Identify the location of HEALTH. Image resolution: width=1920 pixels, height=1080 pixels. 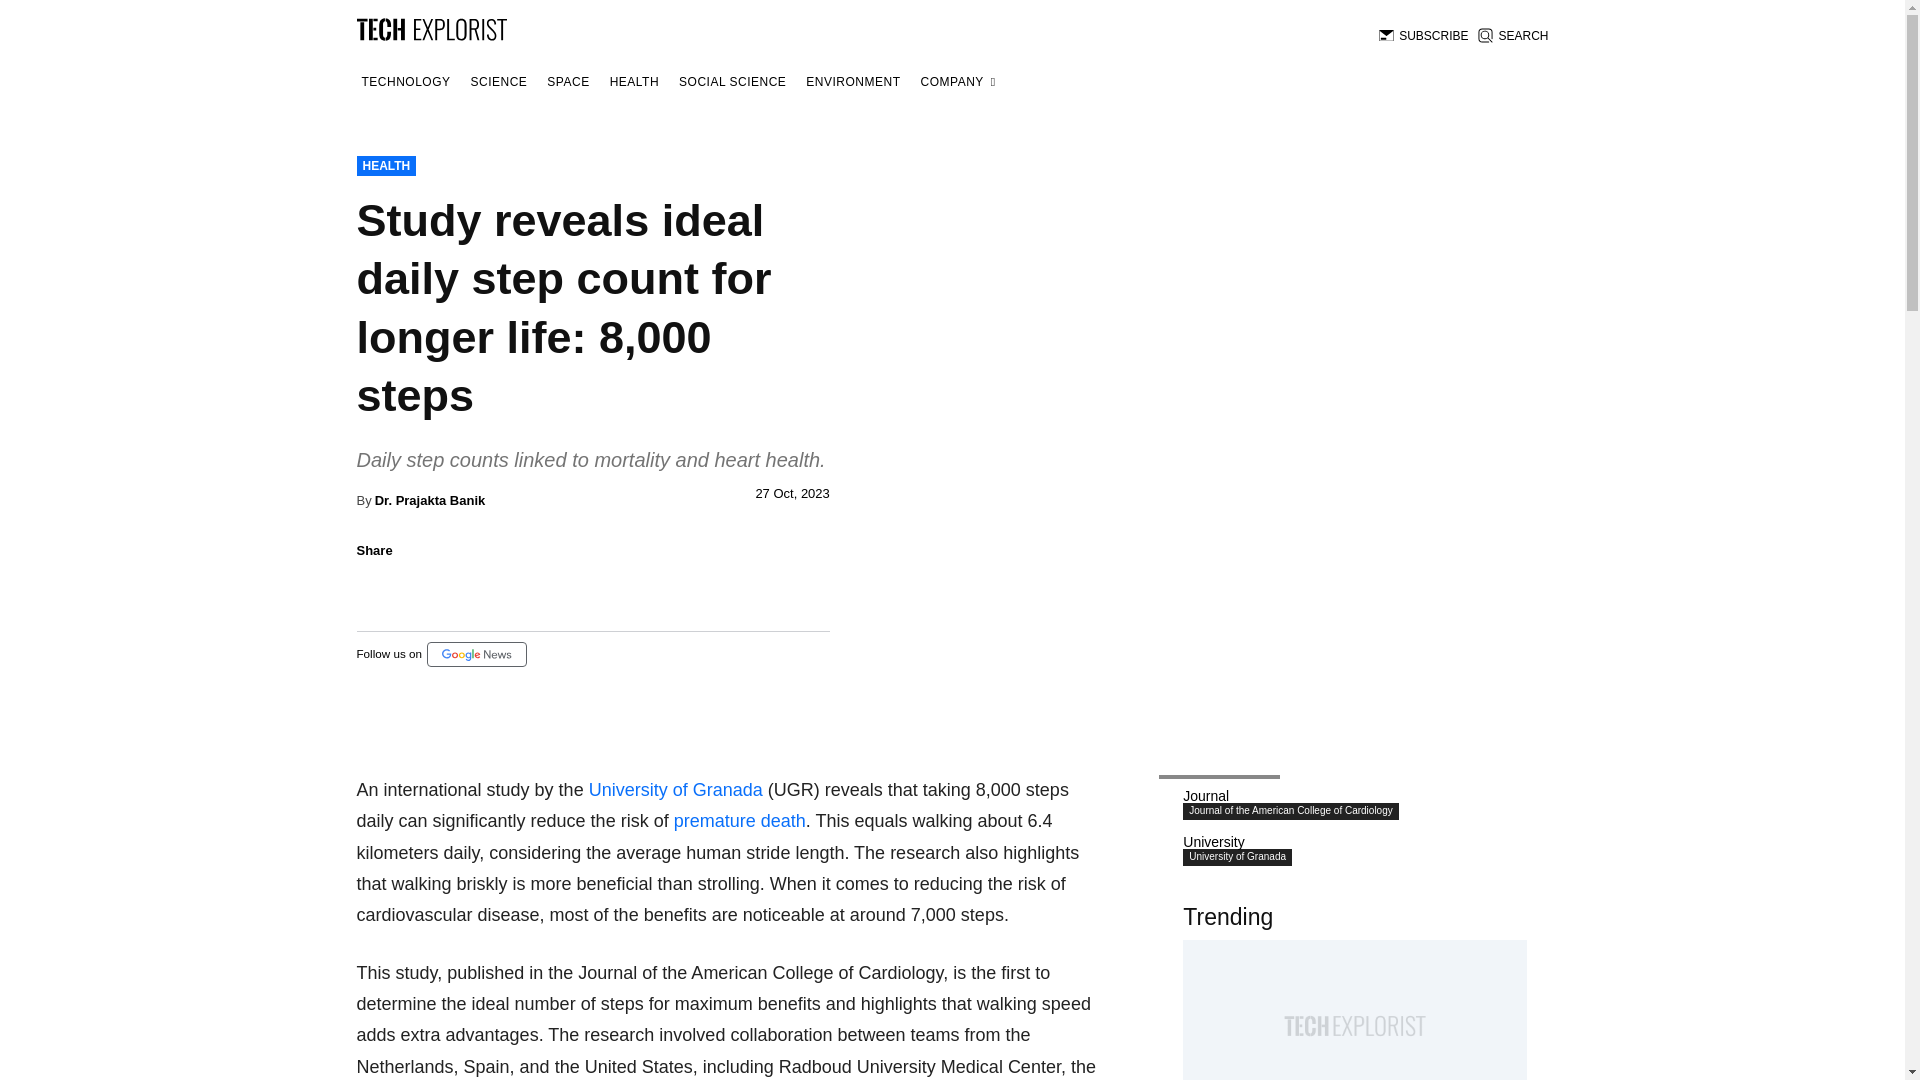
(634, 82).